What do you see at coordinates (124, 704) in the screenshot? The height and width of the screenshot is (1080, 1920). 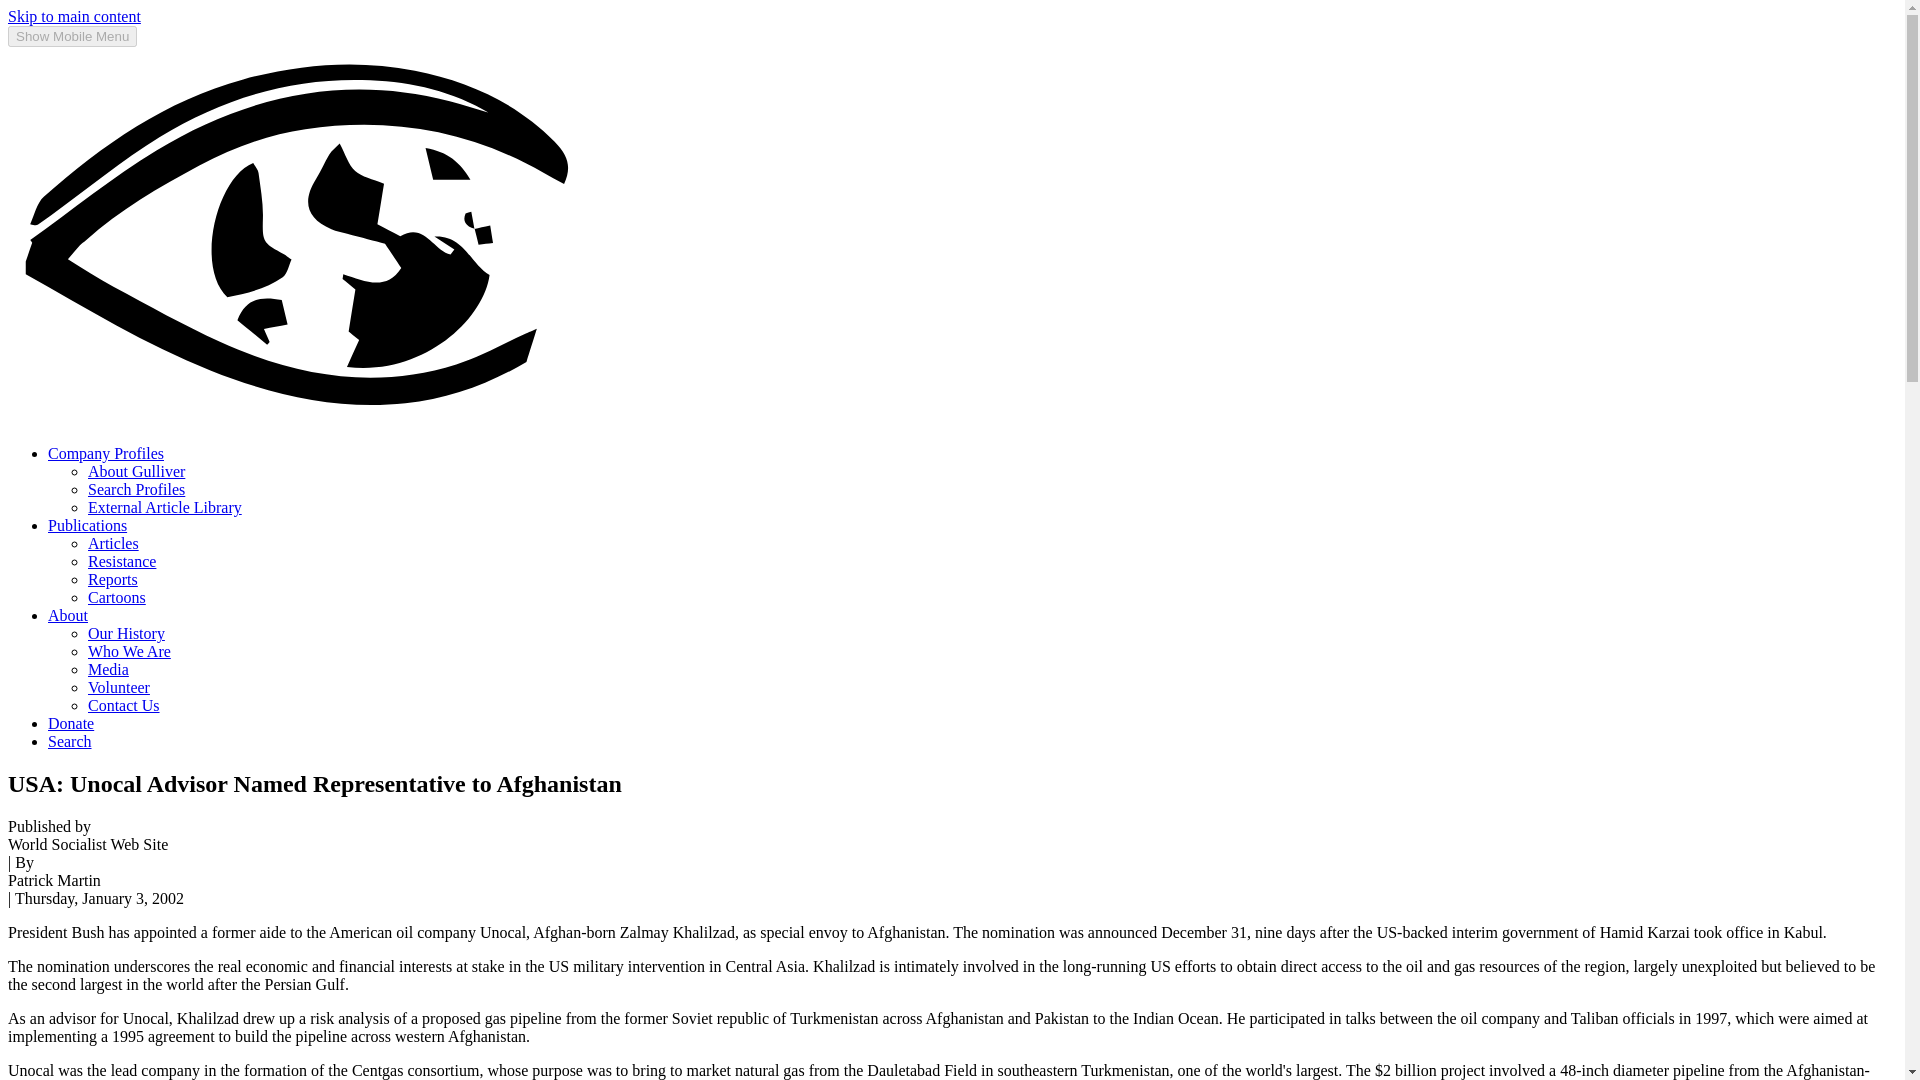 I see `Contact Us` at bounding box center [124, 704].